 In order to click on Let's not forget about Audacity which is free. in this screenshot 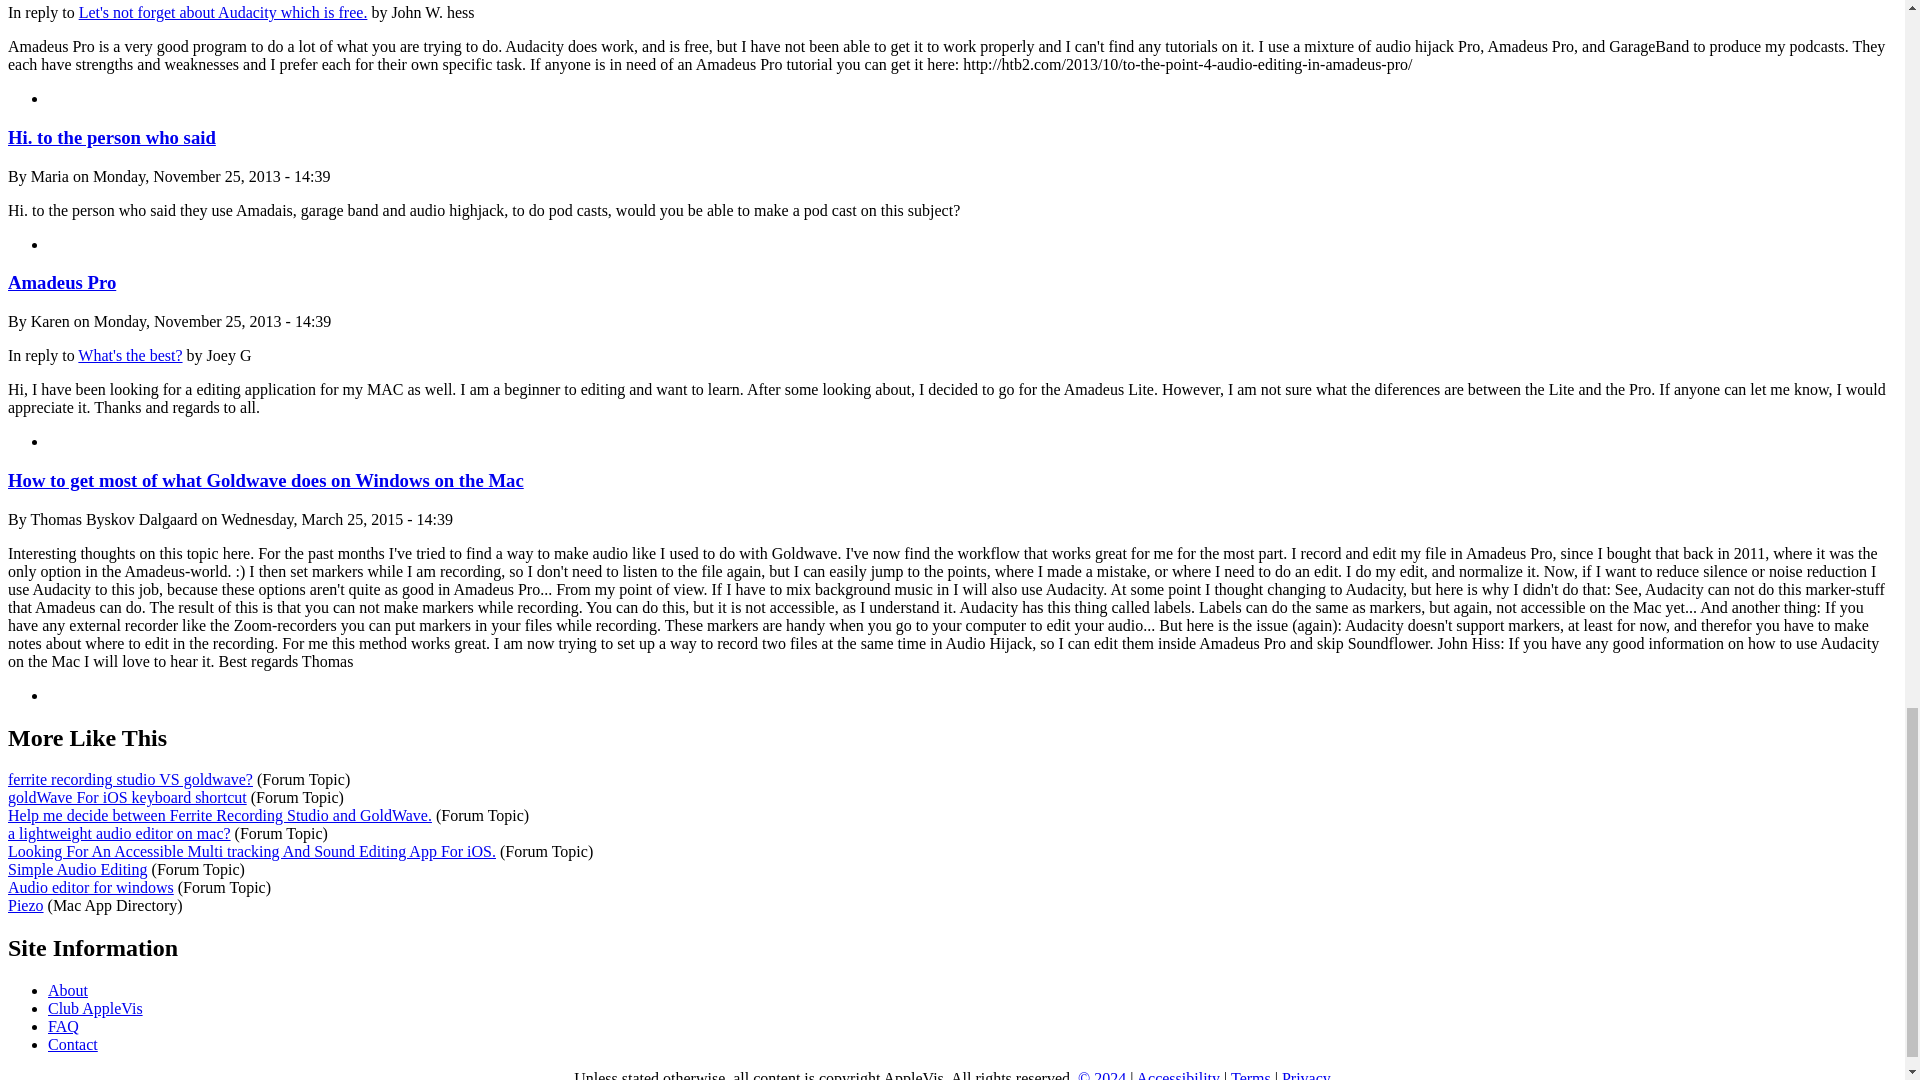, I will do `click(223, 12)`.